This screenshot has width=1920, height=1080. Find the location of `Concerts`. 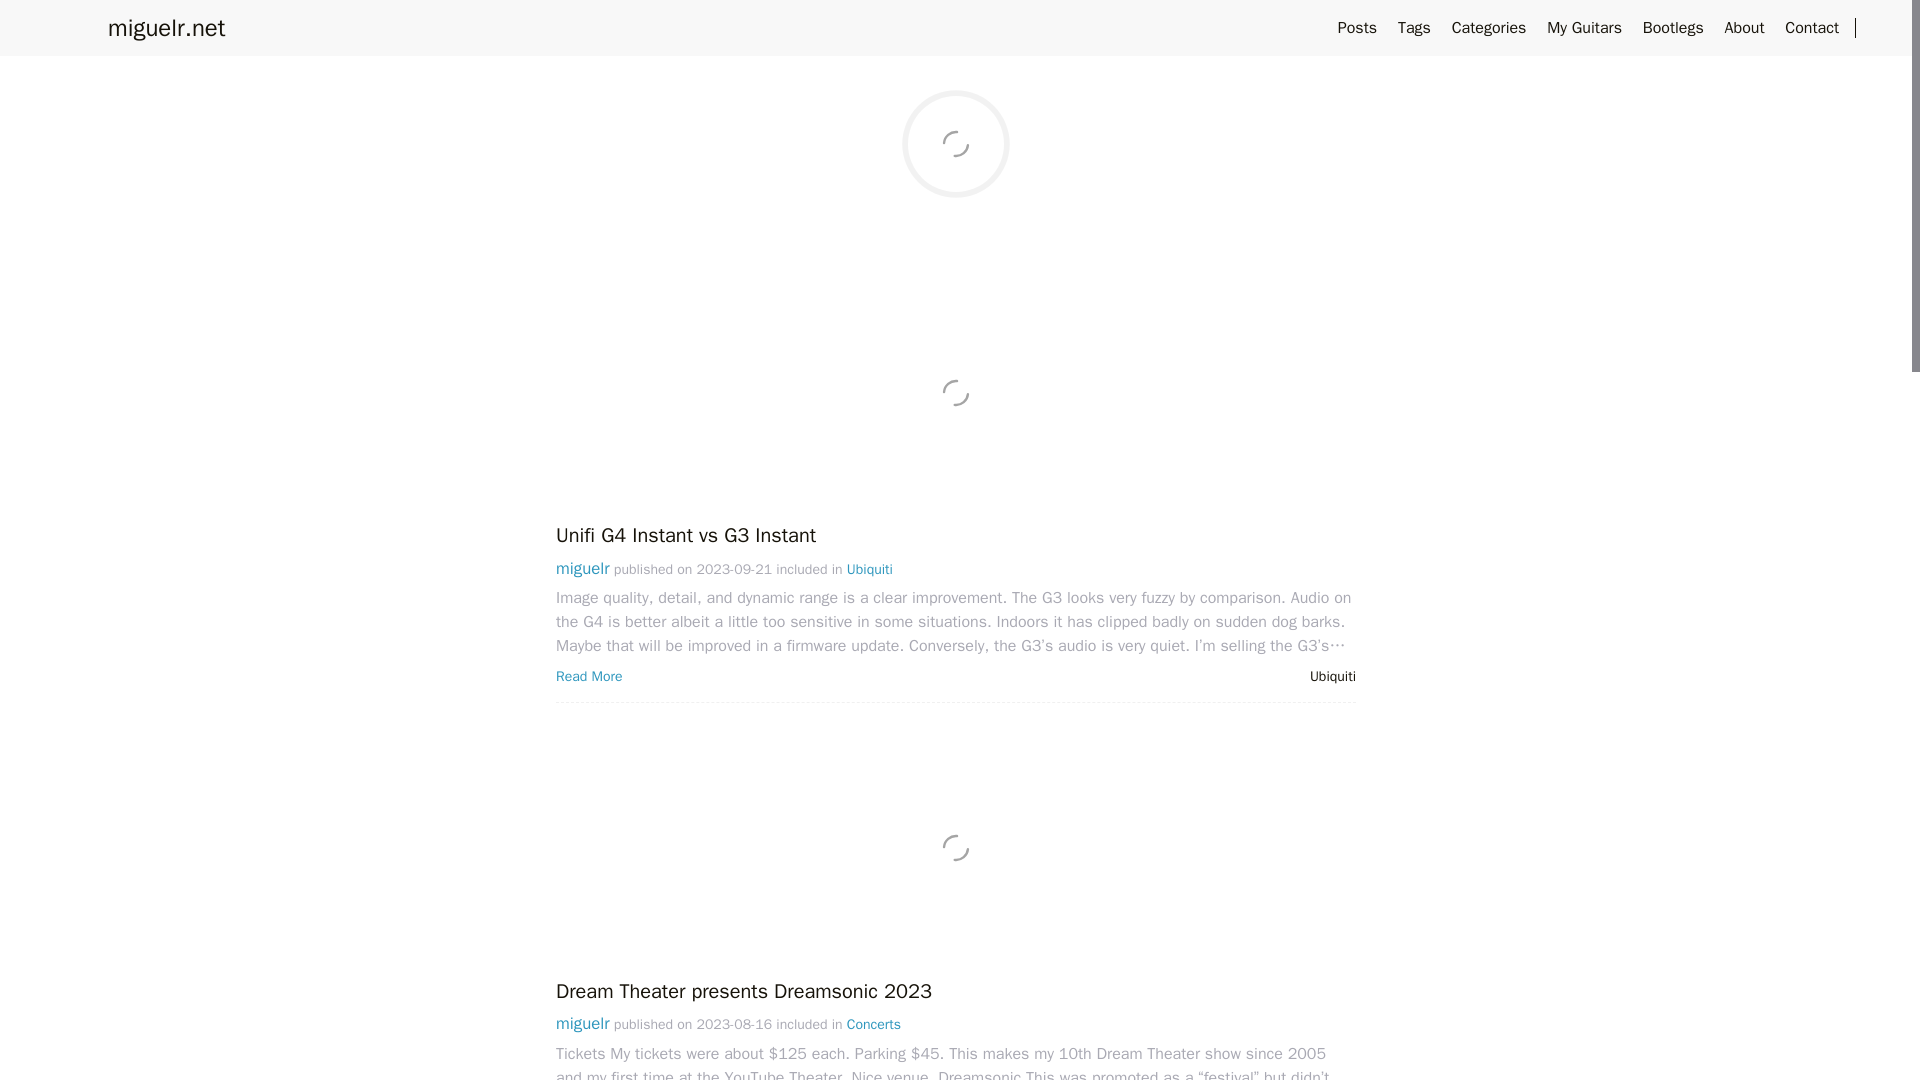

Concerts is located at coordinates (873, 1024).